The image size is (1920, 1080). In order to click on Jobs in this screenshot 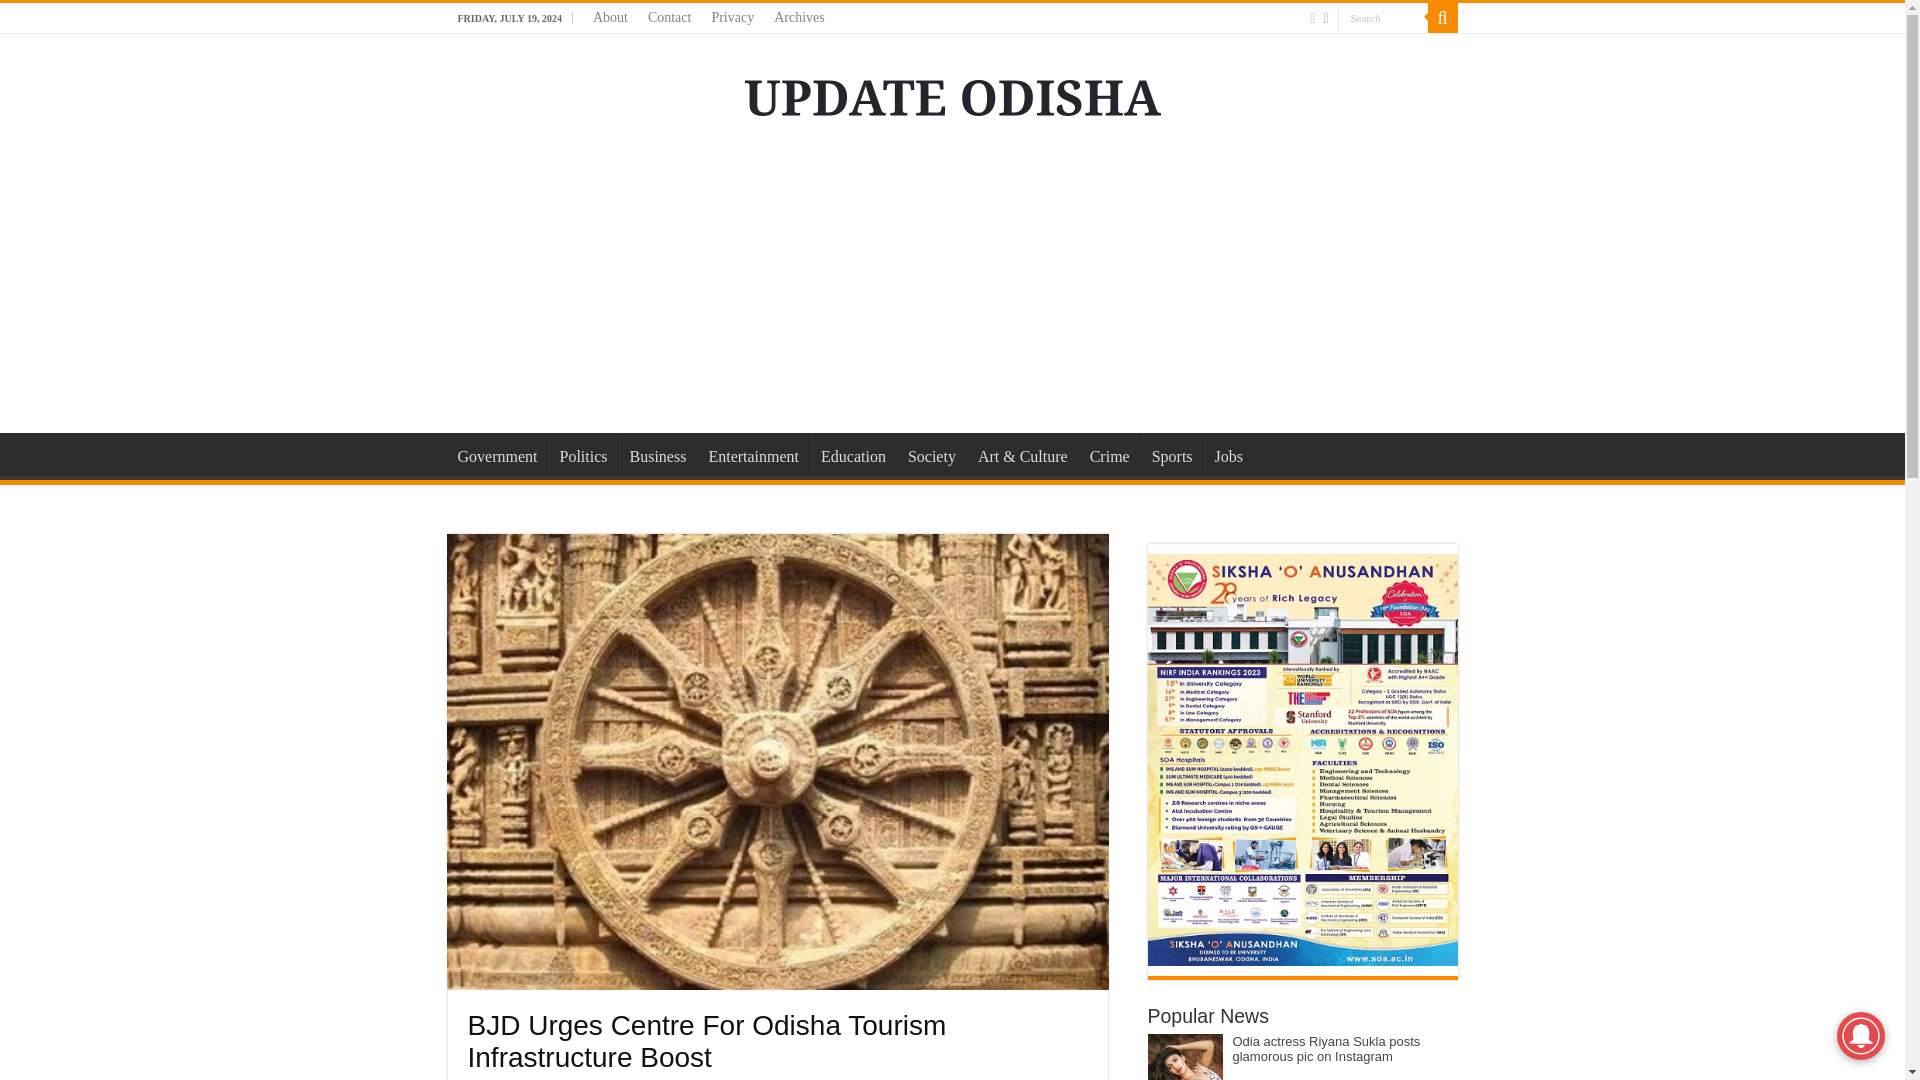, I will do `click(1228, 454)`.